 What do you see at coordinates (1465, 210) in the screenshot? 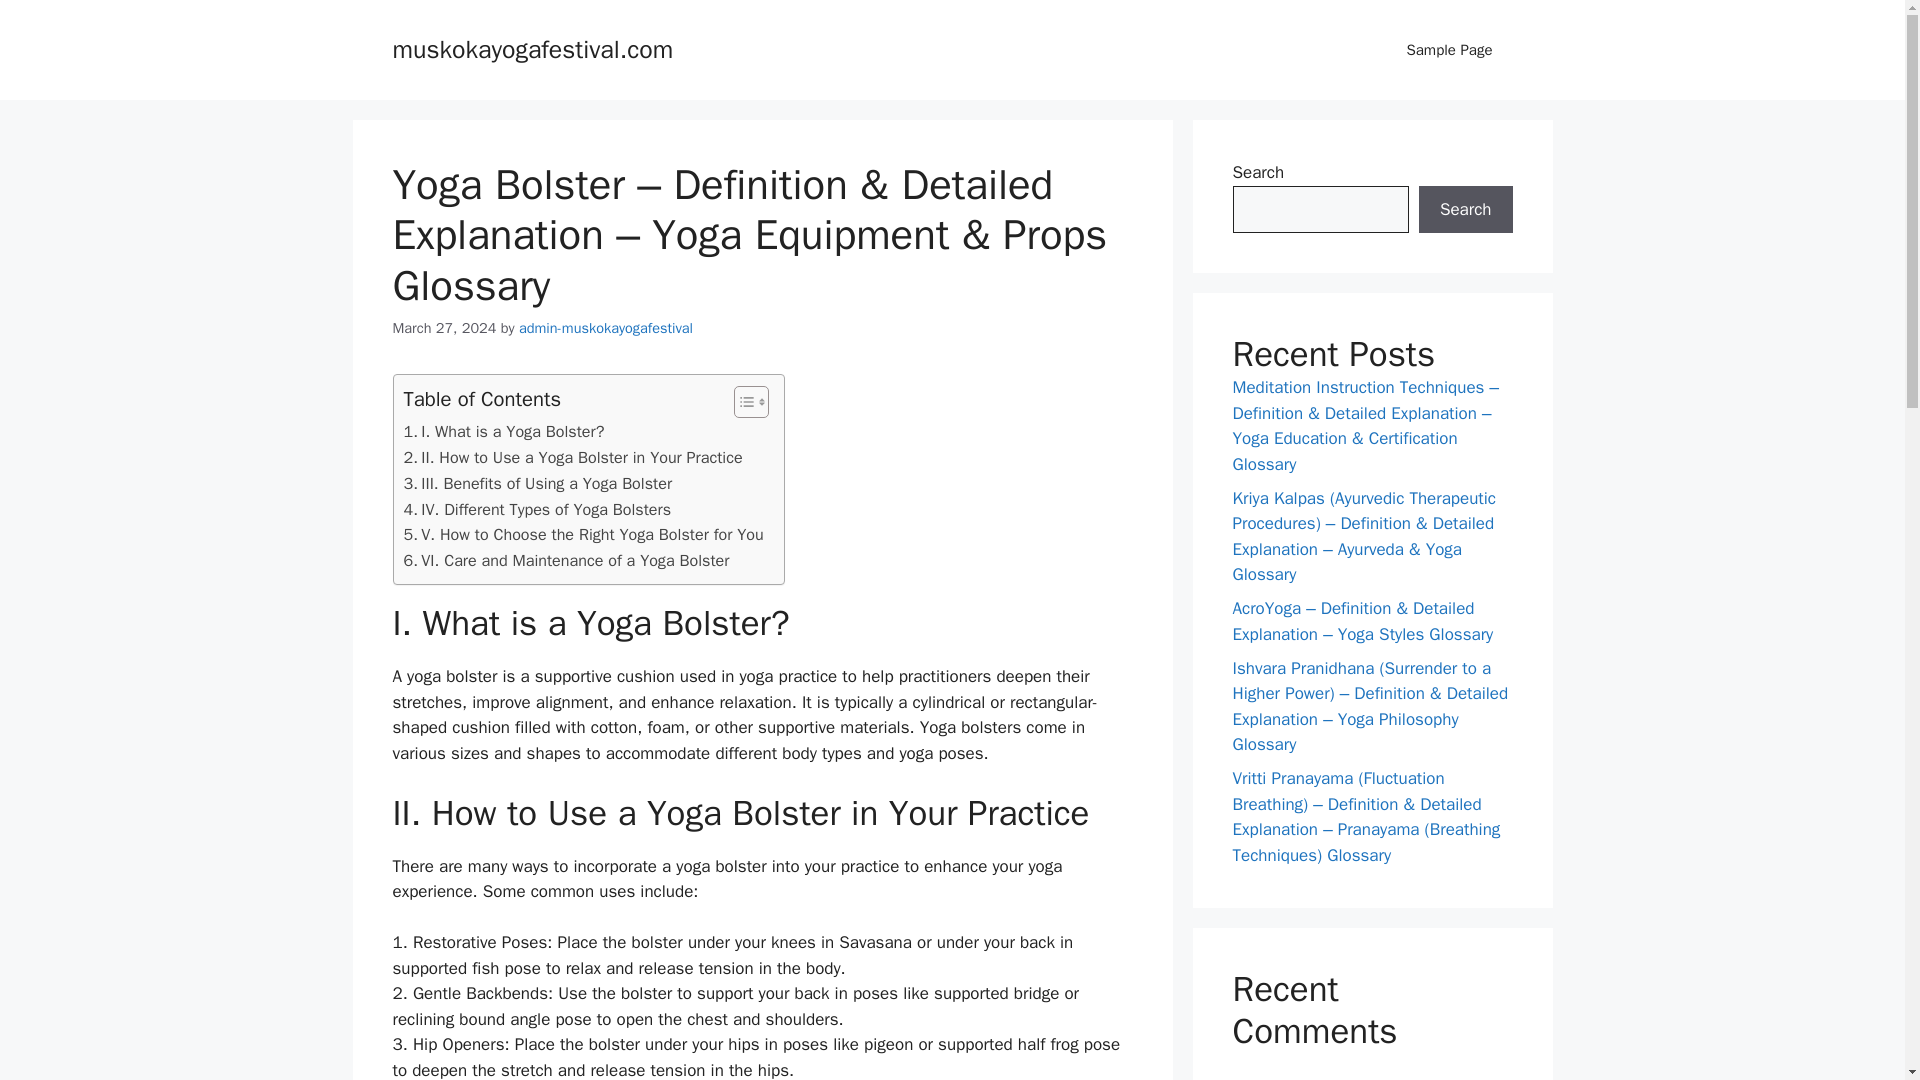
I see `Search` at bounding box center [1465, 210].